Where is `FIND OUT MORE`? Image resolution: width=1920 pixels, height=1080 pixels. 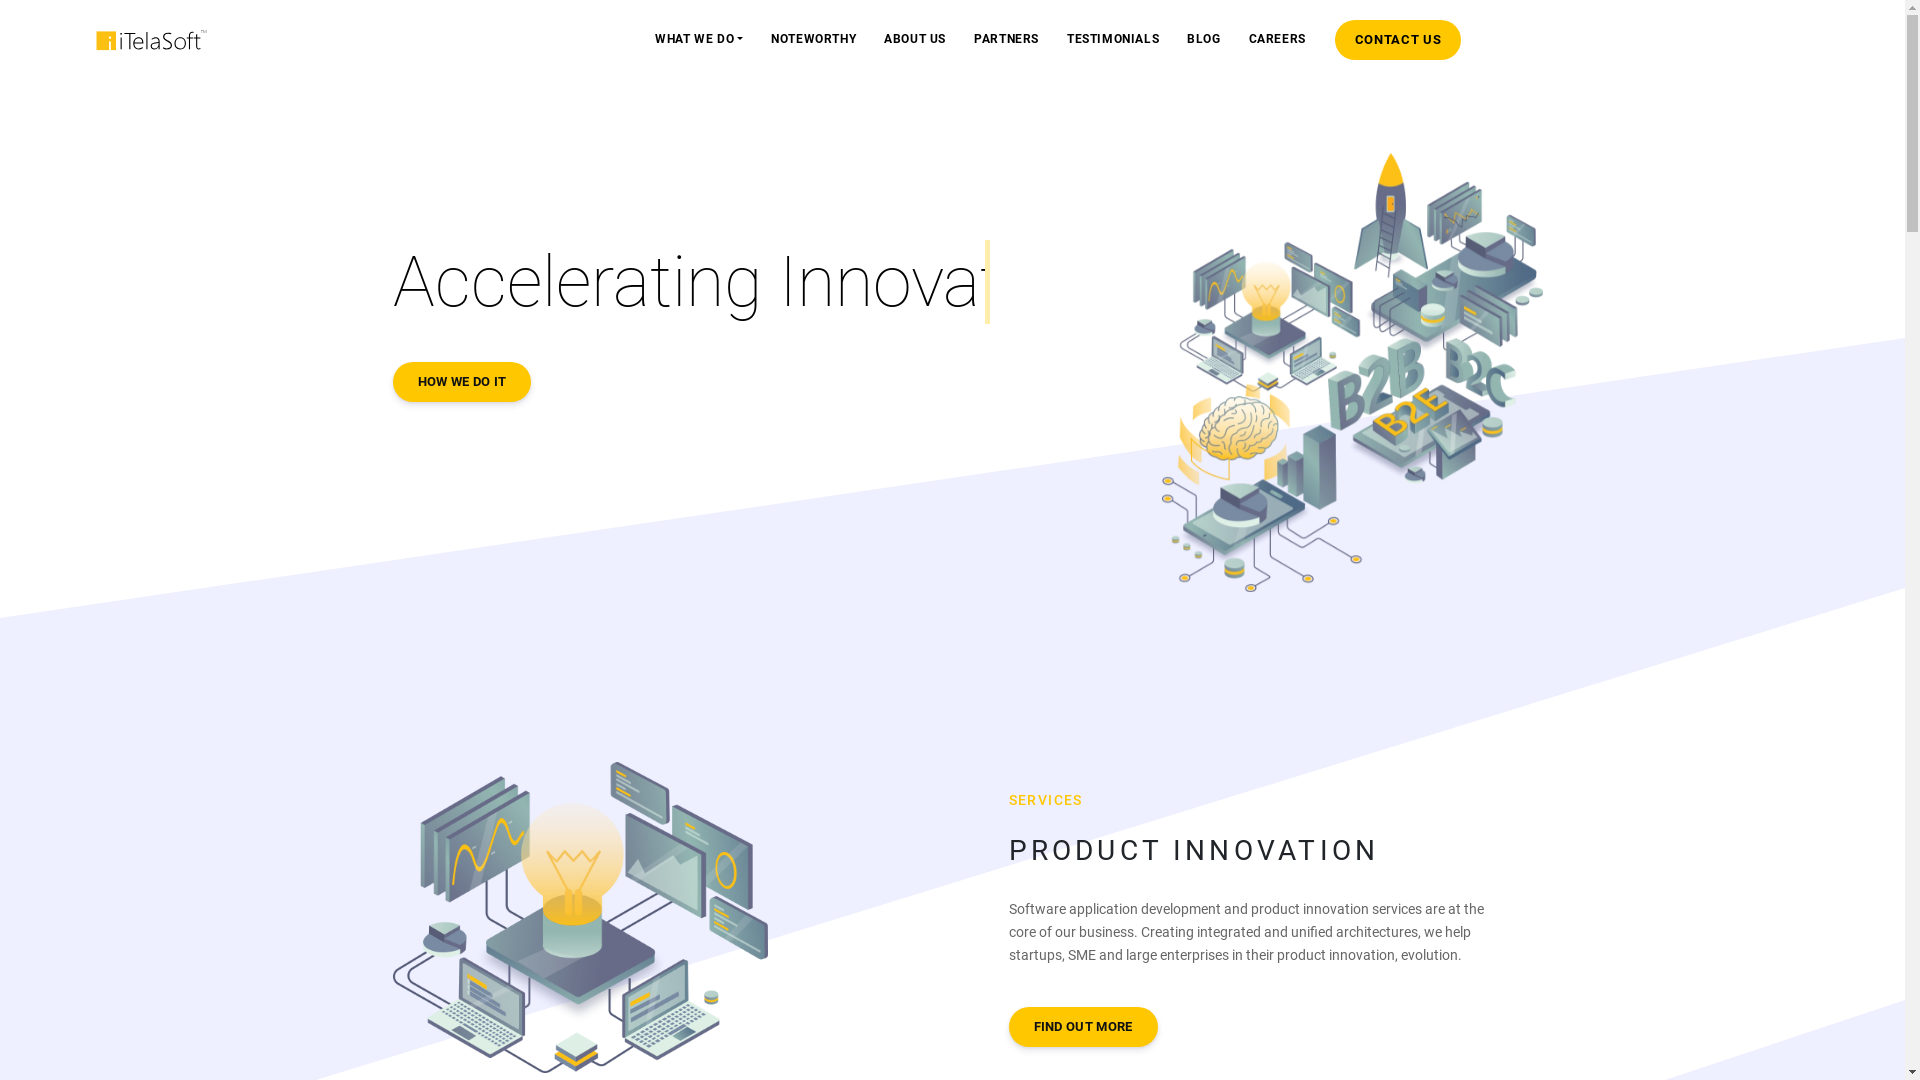
FIND OUT MORE is located at coordinates (1082, 1027).